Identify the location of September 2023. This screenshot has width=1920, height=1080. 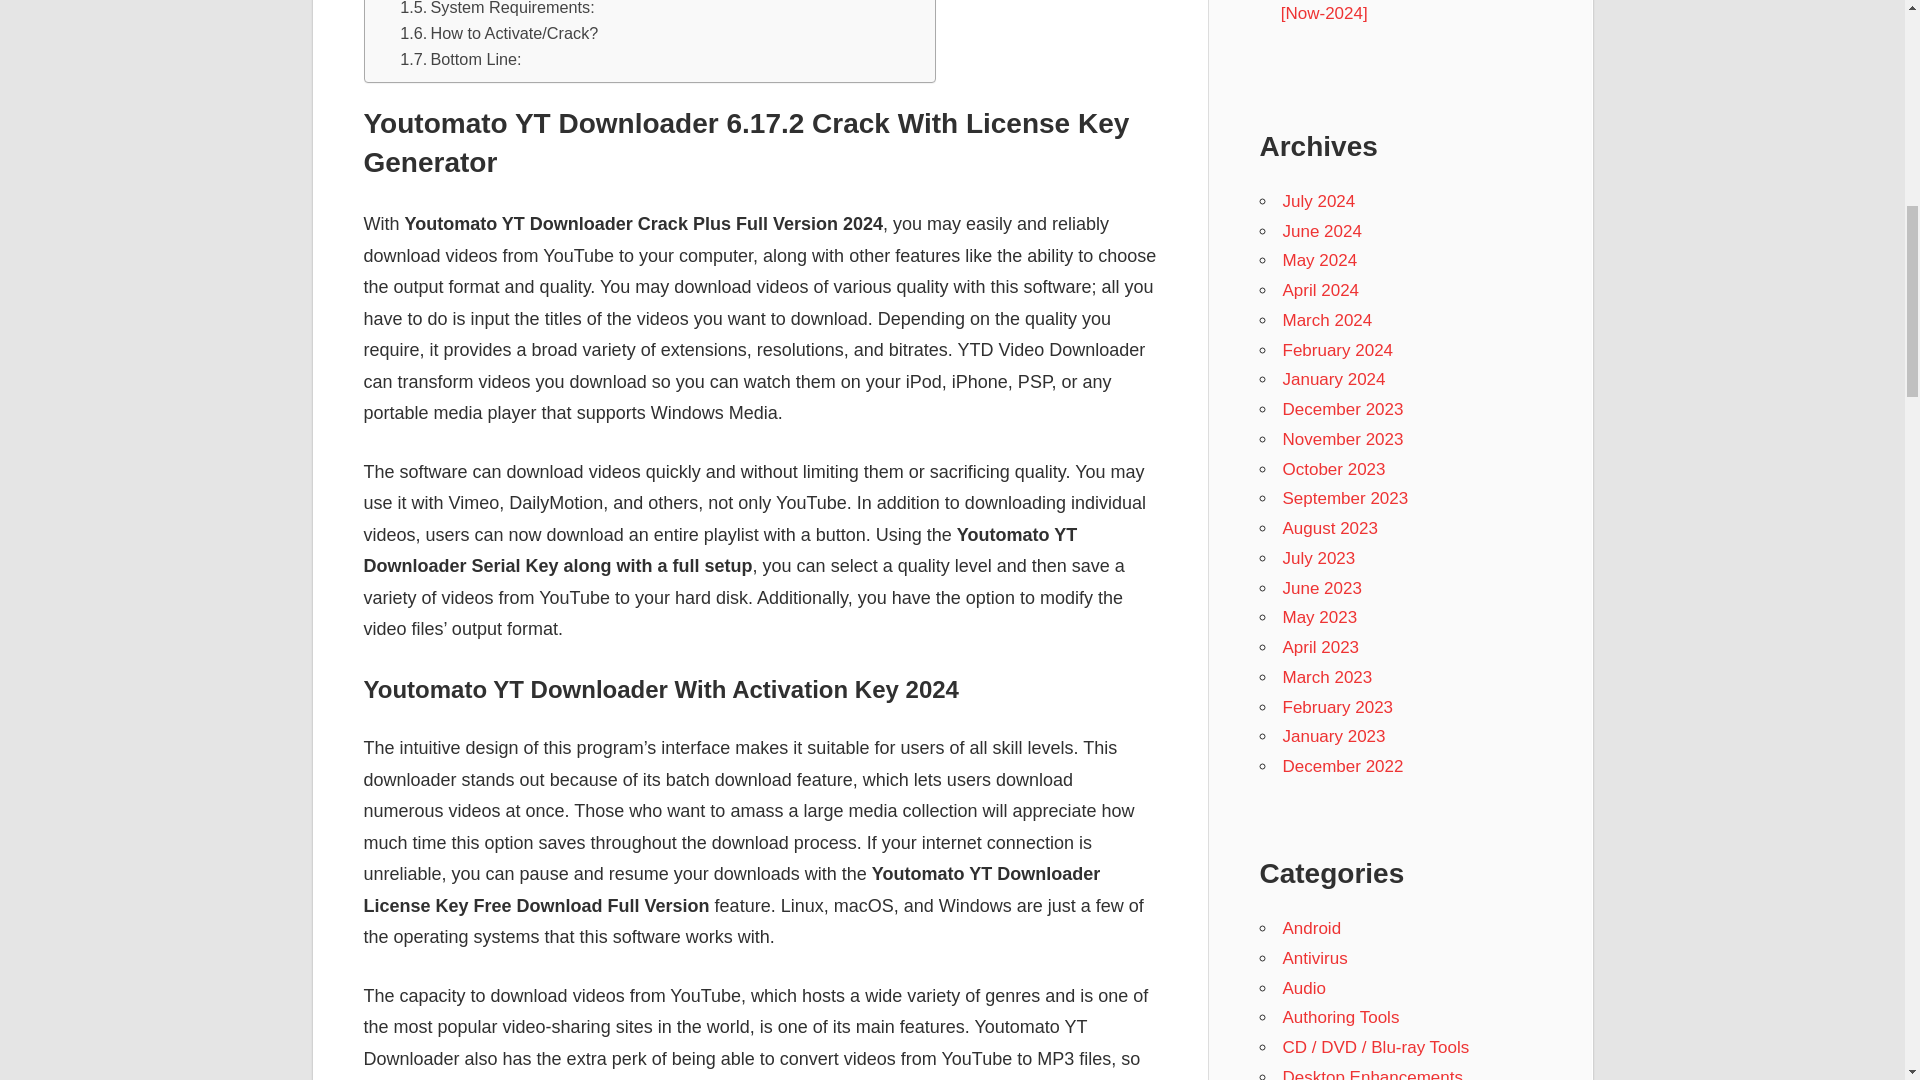
(1344, 498).